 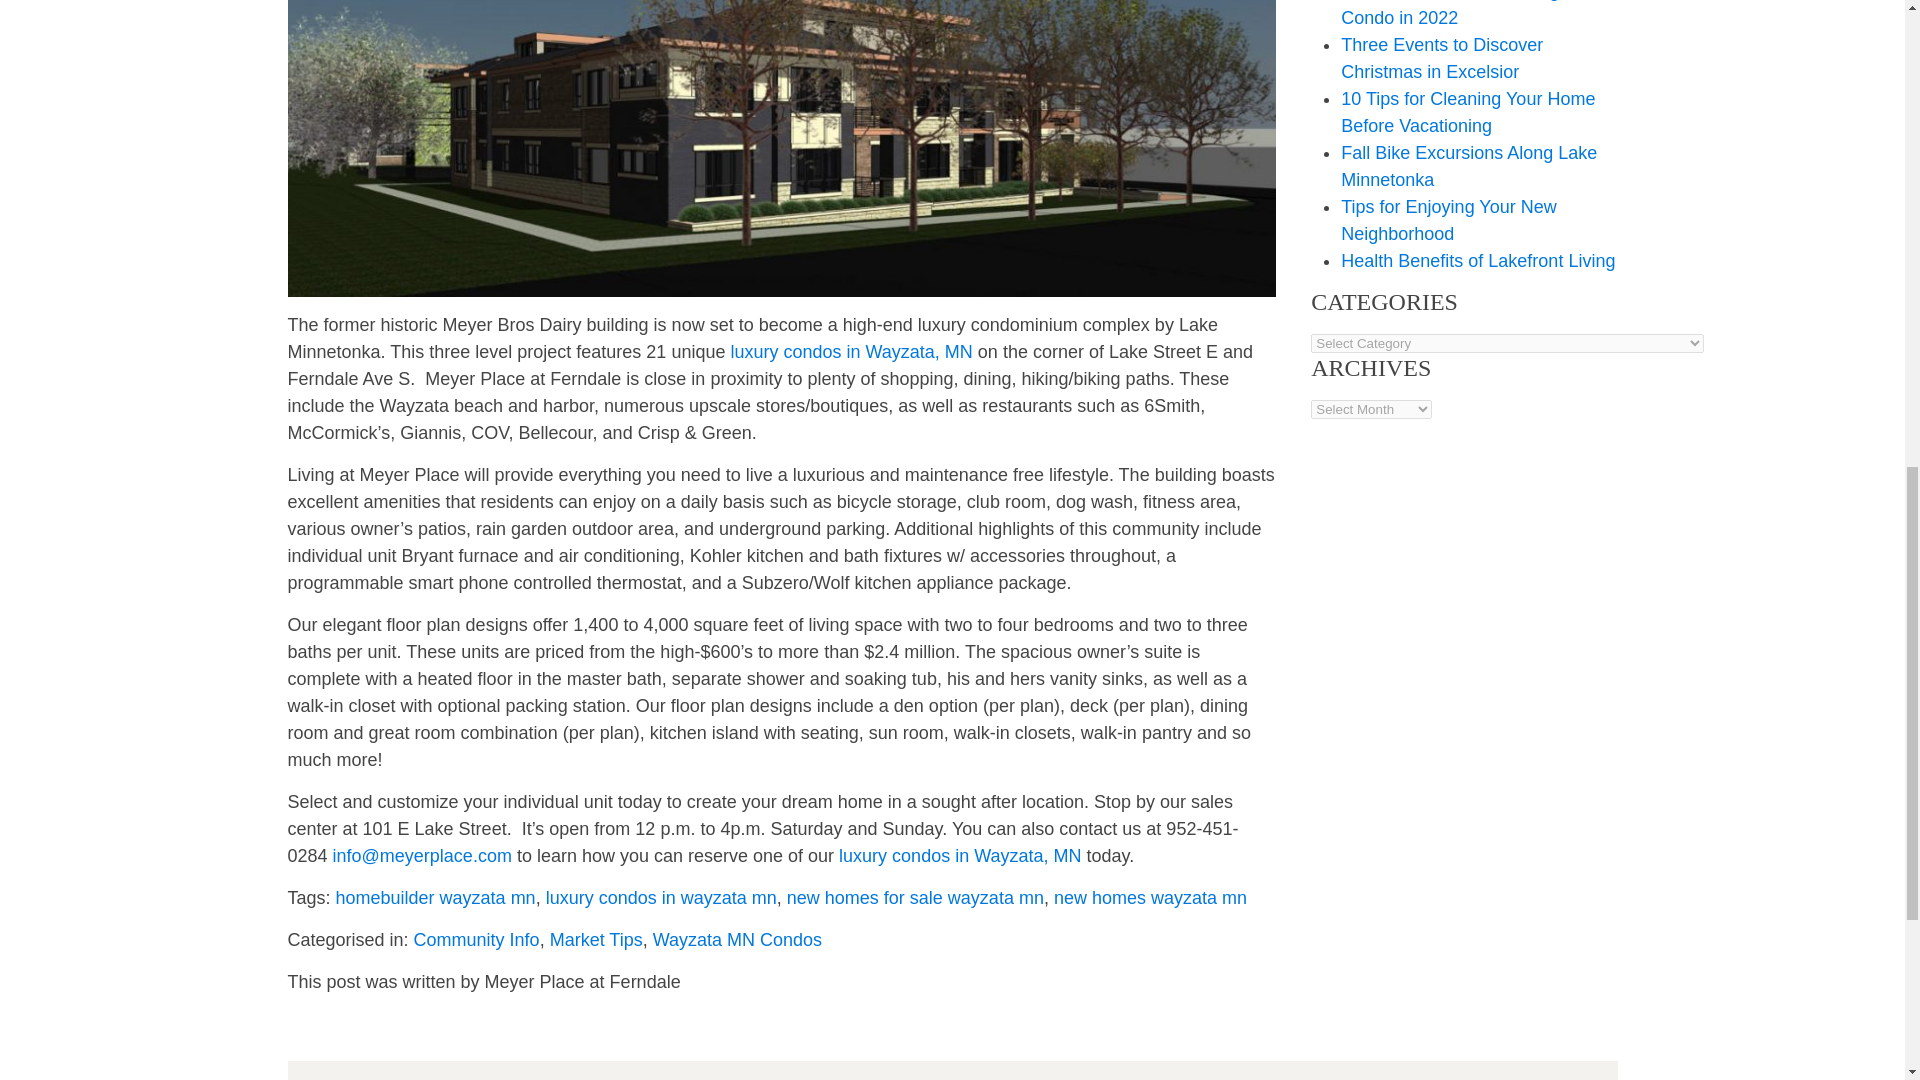 I want to click on luxury condos in wayzata mn, so click(x=661, y=898).